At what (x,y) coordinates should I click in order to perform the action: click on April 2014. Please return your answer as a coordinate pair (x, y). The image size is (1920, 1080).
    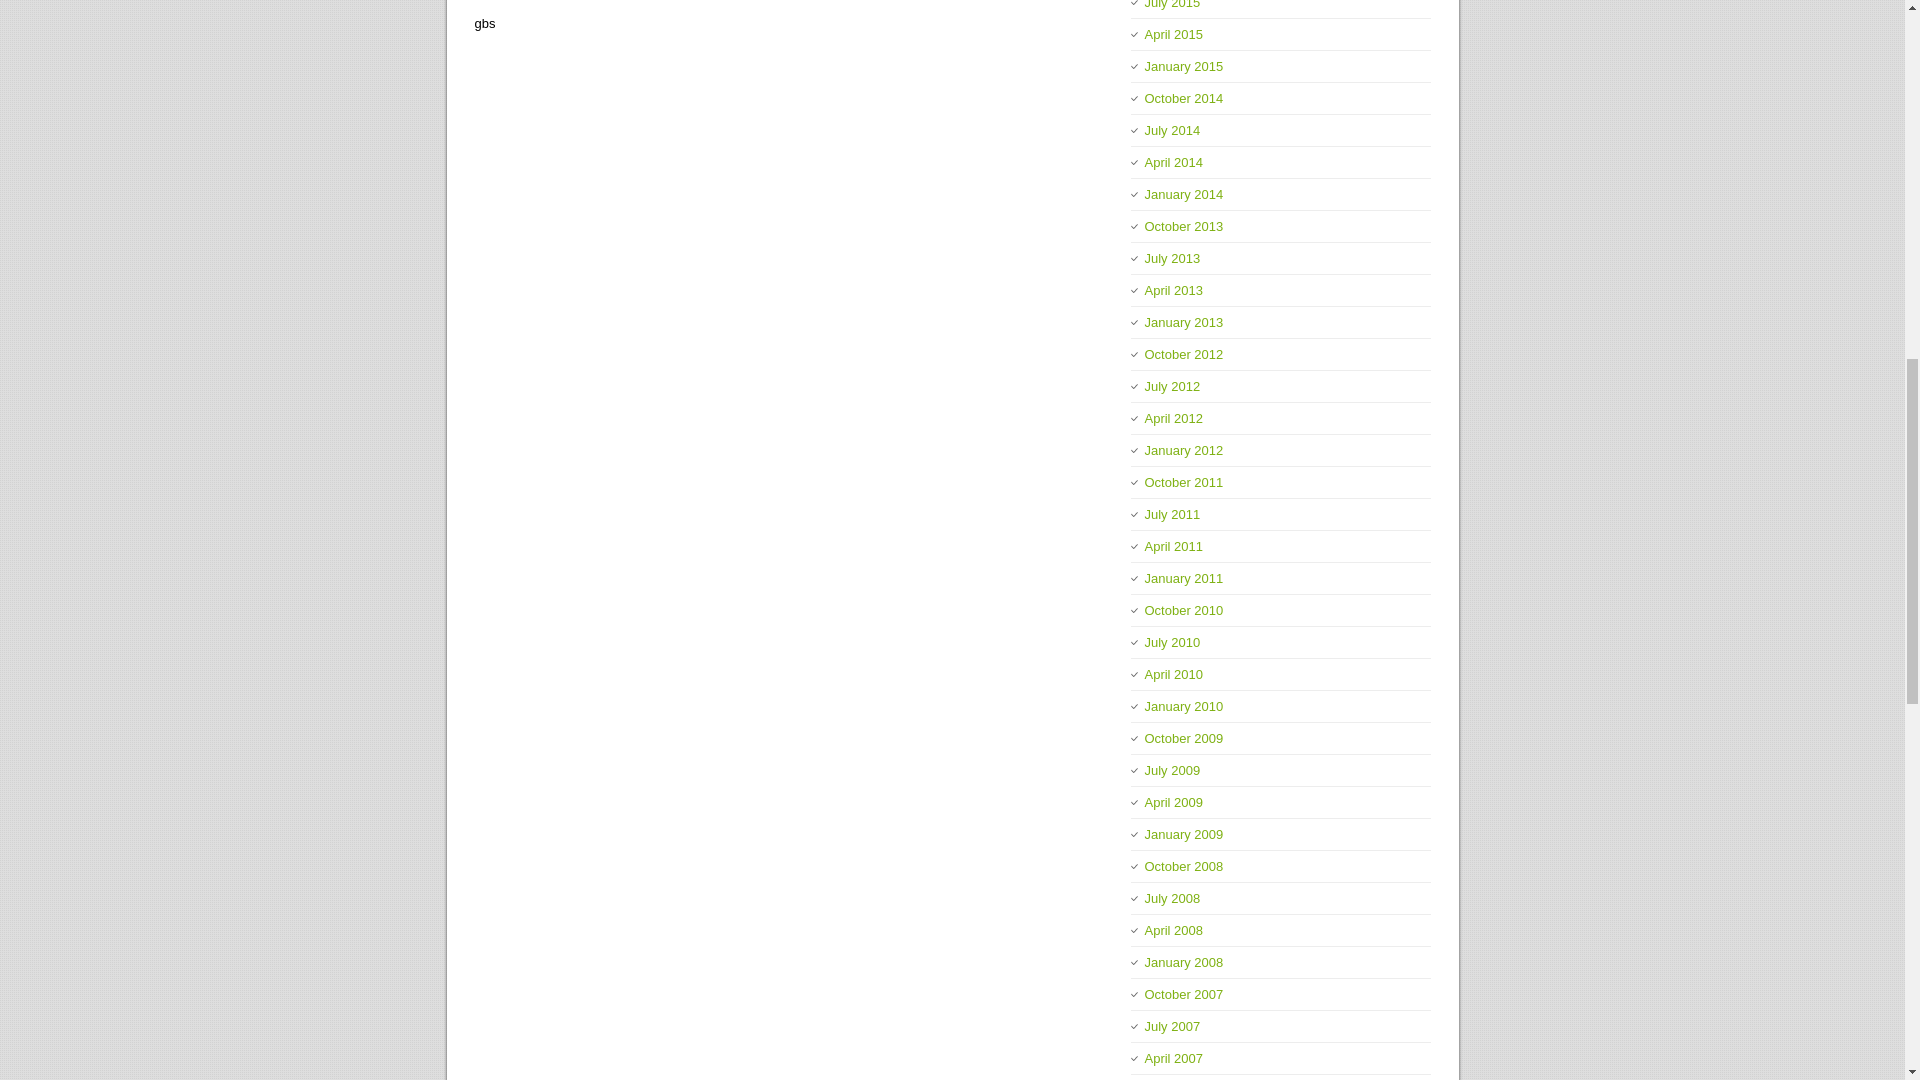
    Looking at the image, I should click on (1174, 162).